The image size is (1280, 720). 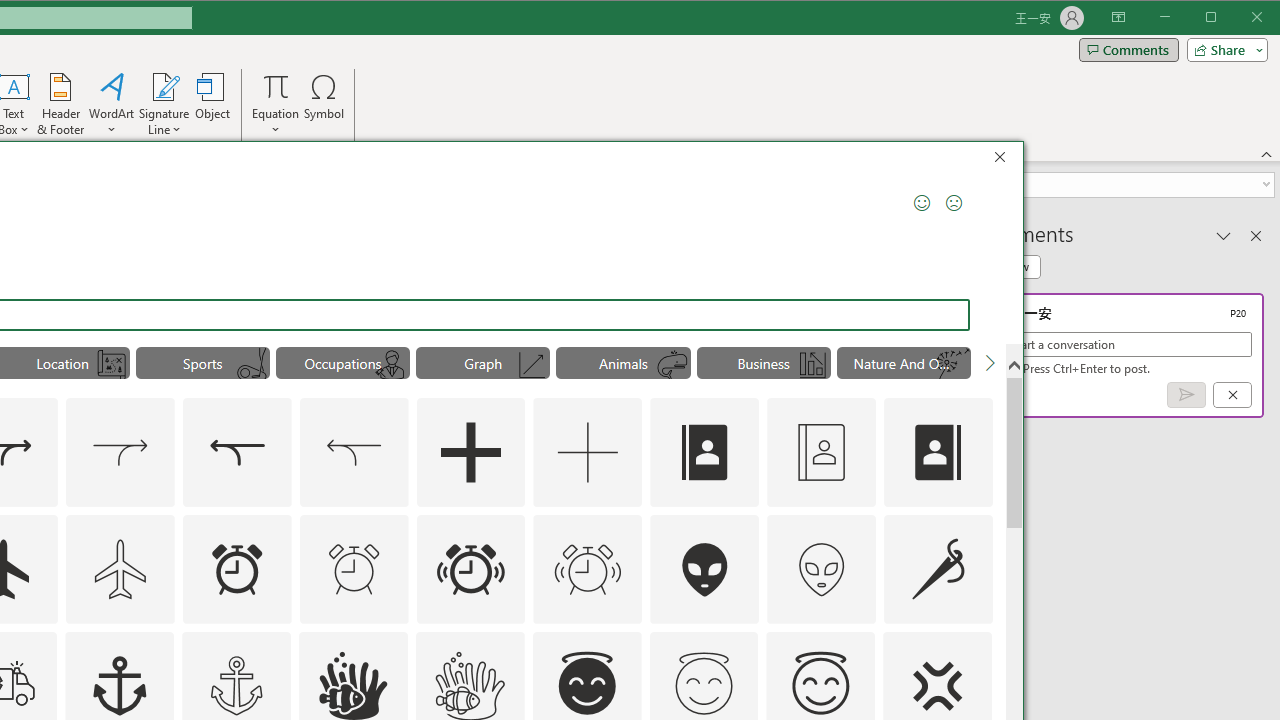 What do you see at coordinates (588, 568) in the screenshot?
I see `AutomationID: Icons_AlarmRinging_M` at bounding box center [588, 568].